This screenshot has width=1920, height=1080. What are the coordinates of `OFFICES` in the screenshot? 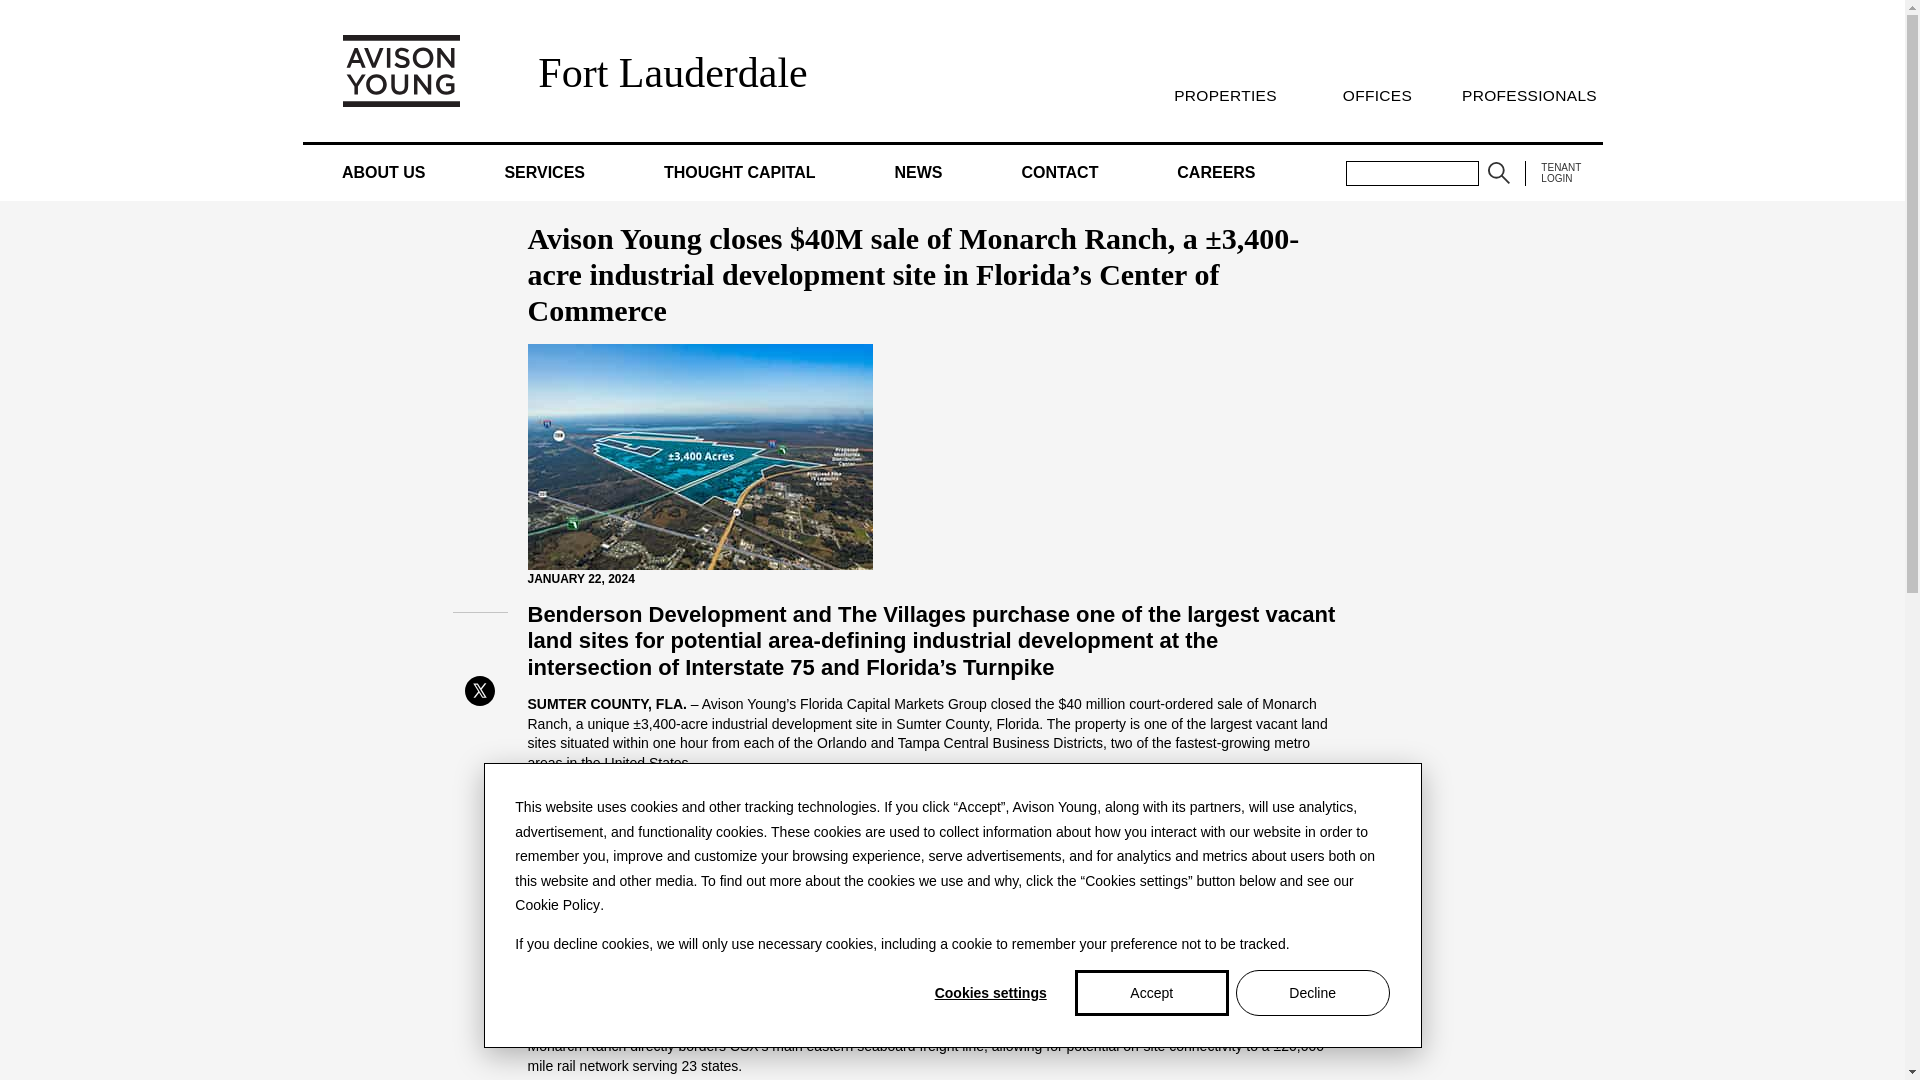 It's located at (1376, 95).